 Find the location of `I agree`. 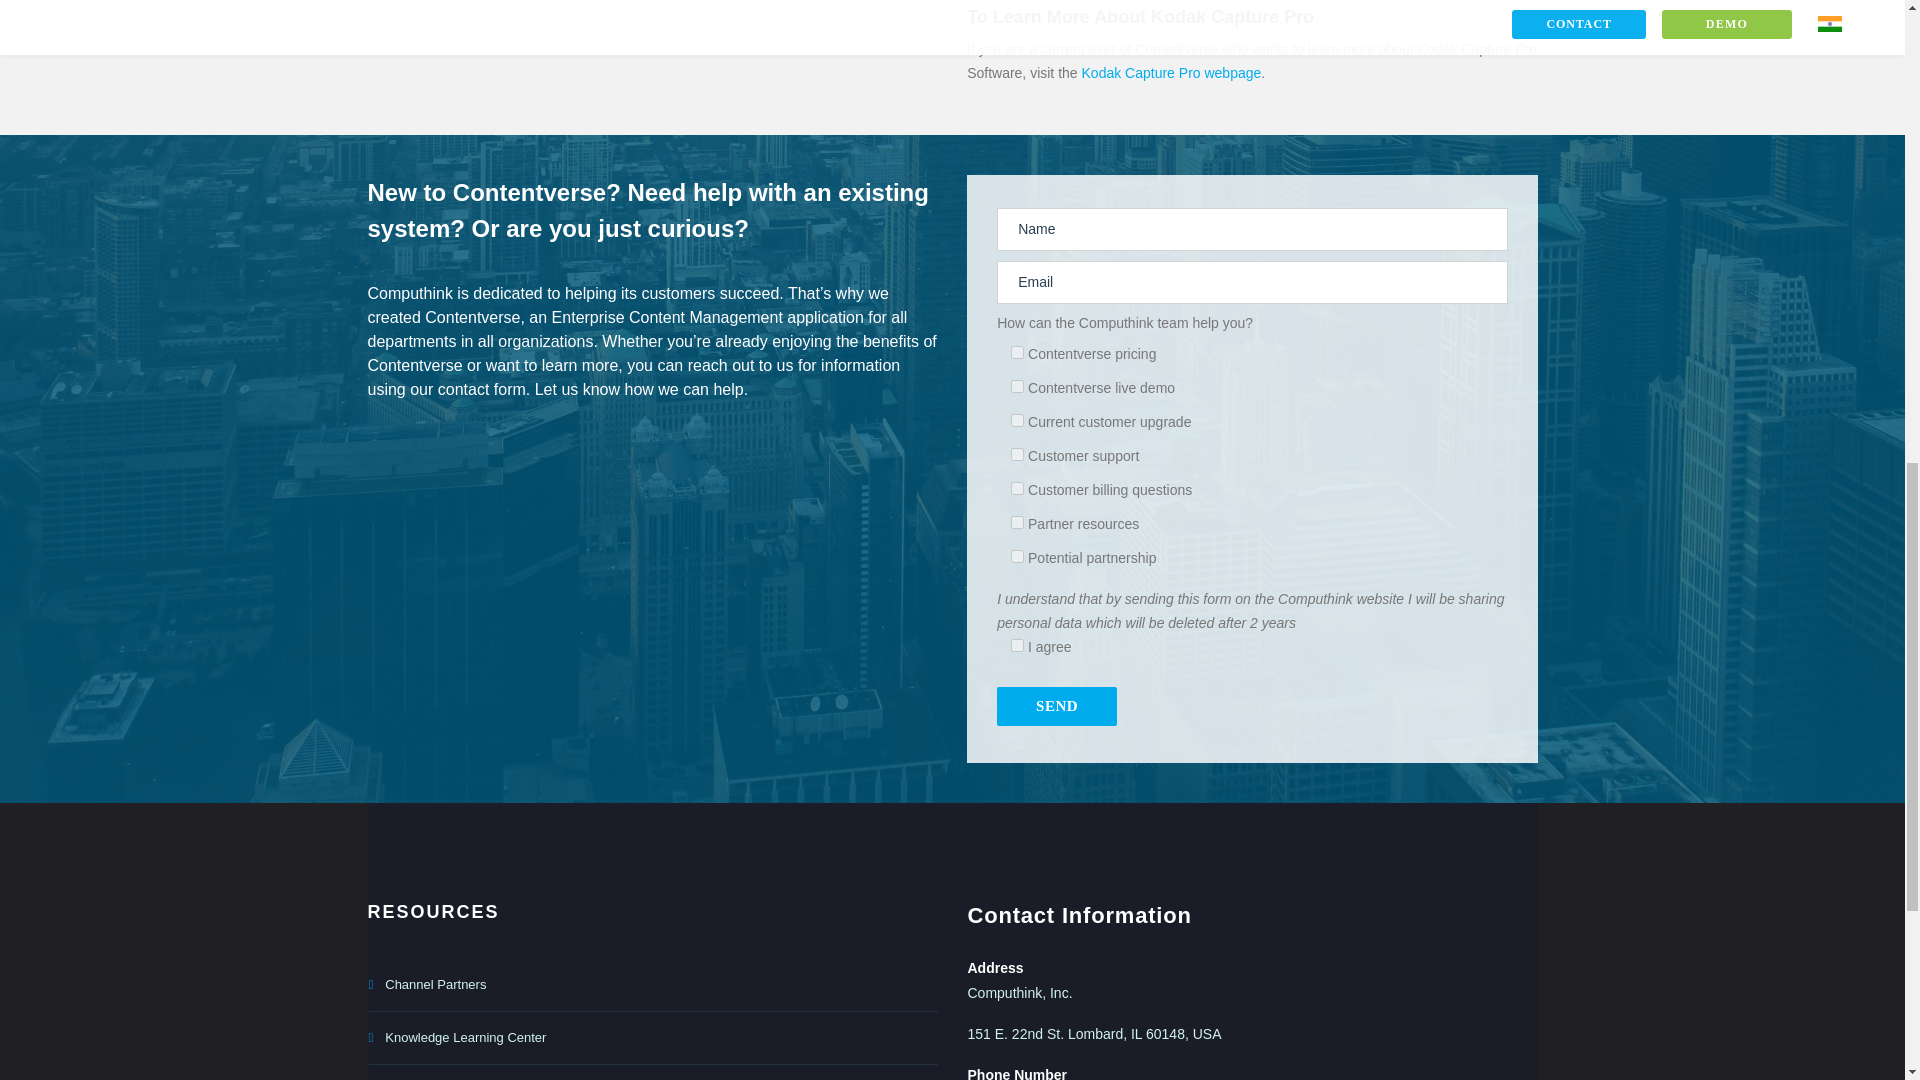

I agree is located at coordinates (1017, 646).